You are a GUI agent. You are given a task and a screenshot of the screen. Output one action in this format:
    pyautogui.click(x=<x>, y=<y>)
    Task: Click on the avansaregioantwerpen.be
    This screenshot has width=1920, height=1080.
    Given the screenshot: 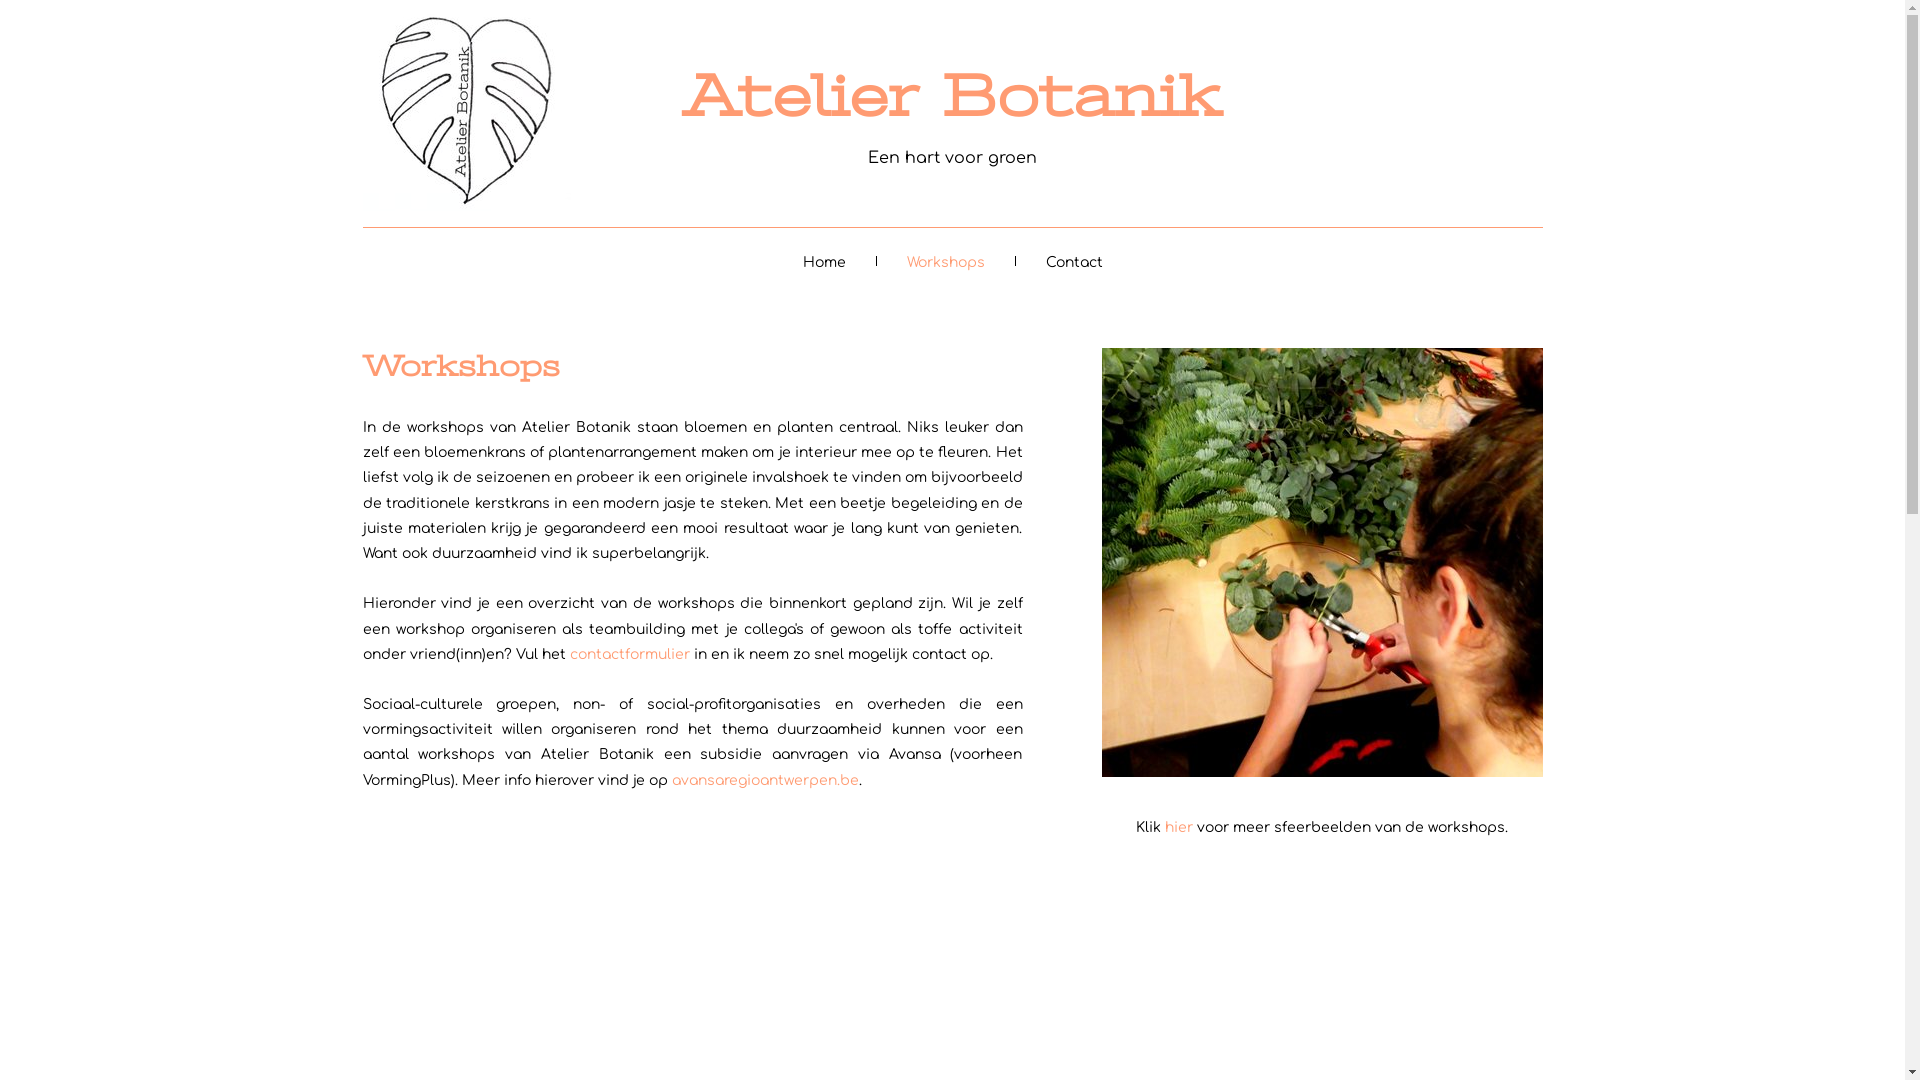 What is the action you would take?
    pyautogui.click(x=766, y=780)
    